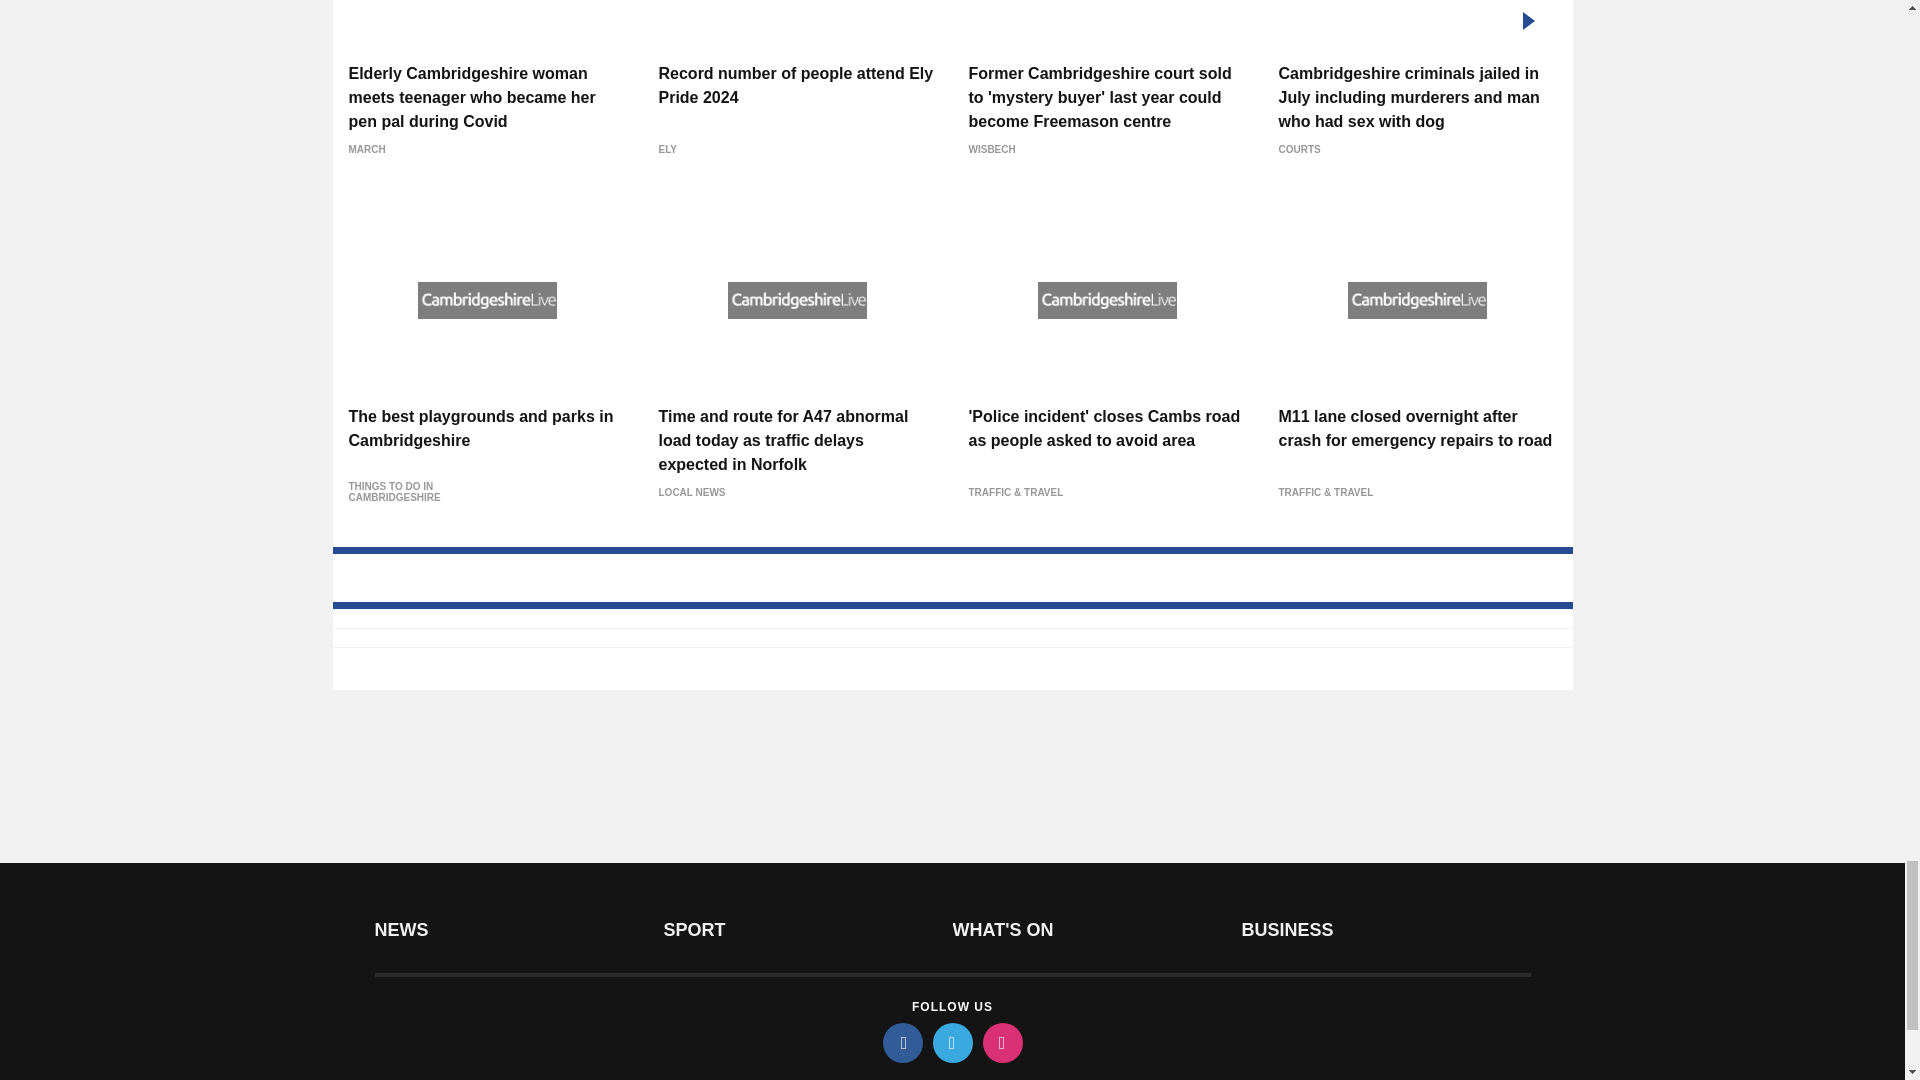 The width and height of the screenshot is (1920, 1080). Describe the element at coordinates (901, 1042) in the screenshot. I see `facebook` at that location.